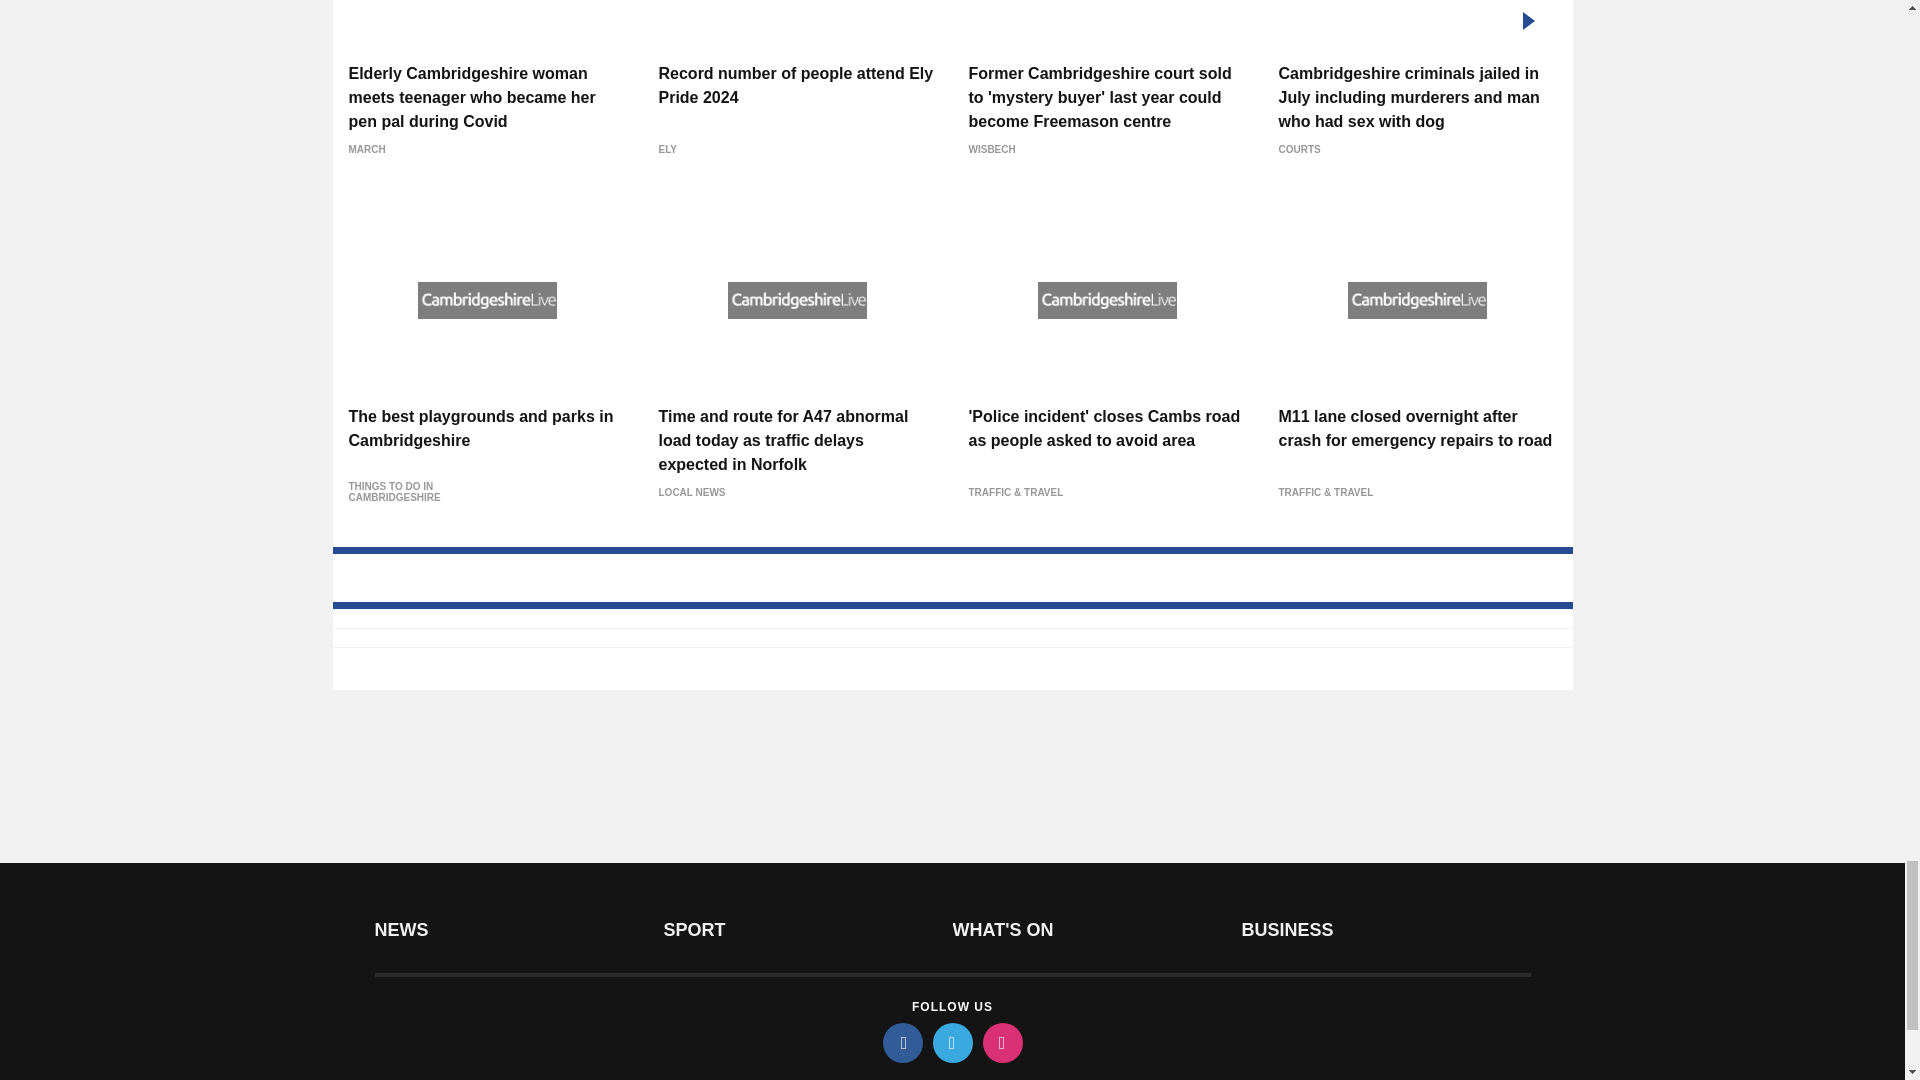 The width and height of the screenshot is (1920, 1080). Describe the element at coordinates (901, 1042) in the screenshot. I see `facebook` at that location.